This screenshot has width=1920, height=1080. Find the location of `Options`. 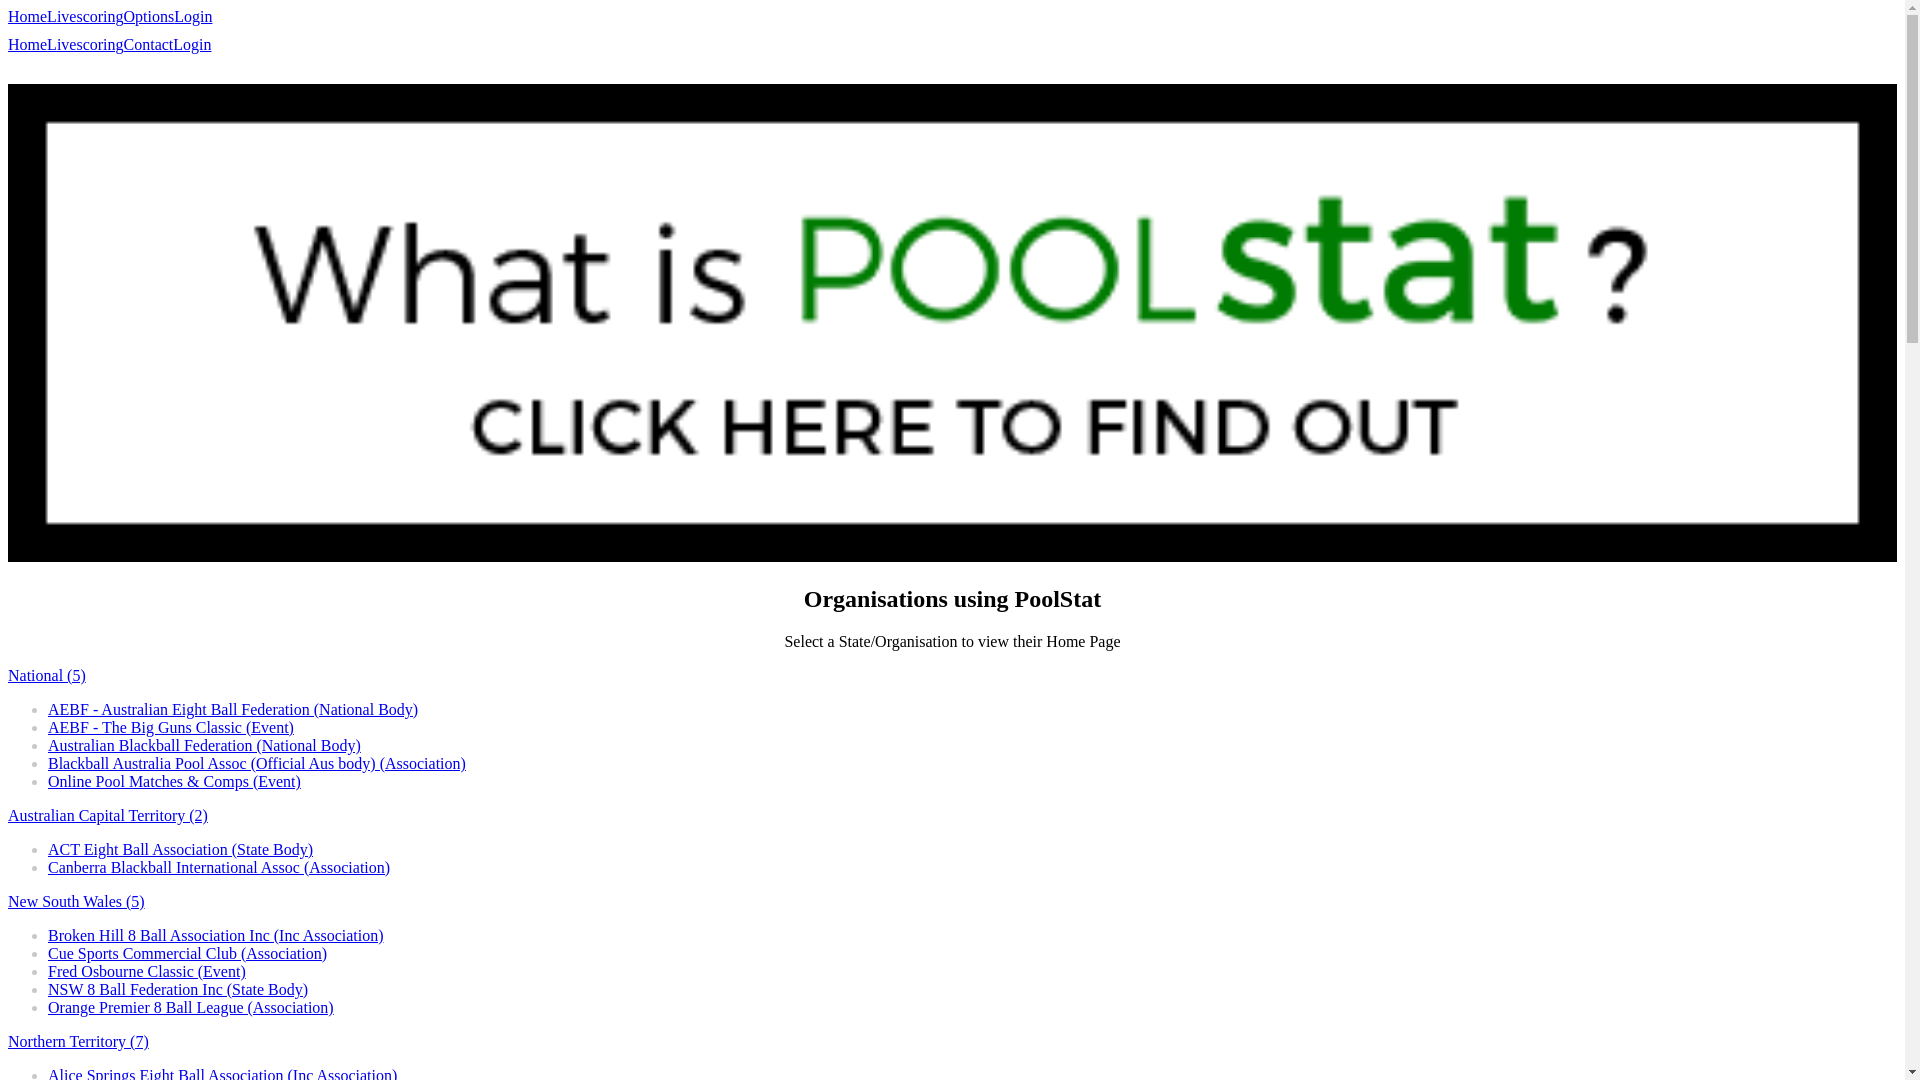

Options is located at coordinates (150, 17).